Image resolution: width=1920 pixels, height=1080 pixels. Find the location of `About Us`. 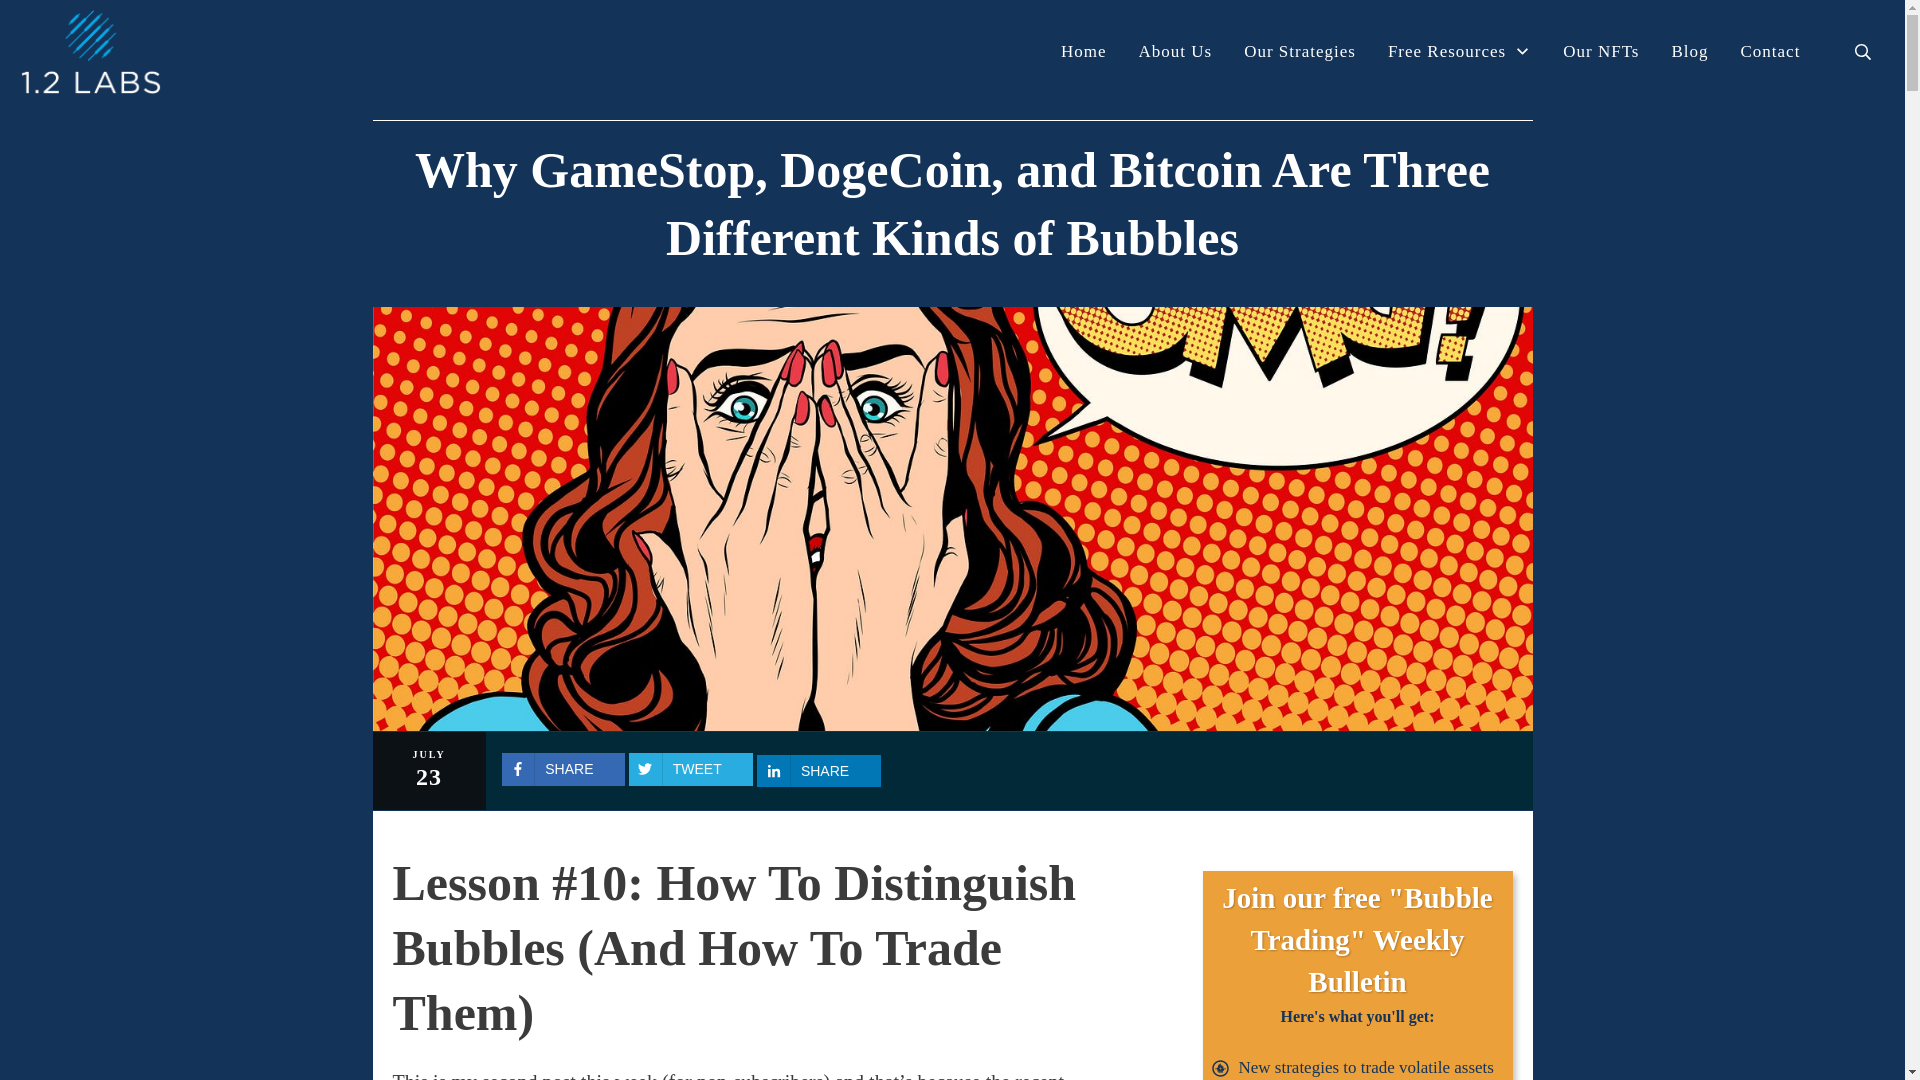

About Us is located at coordinates (1174, 52).